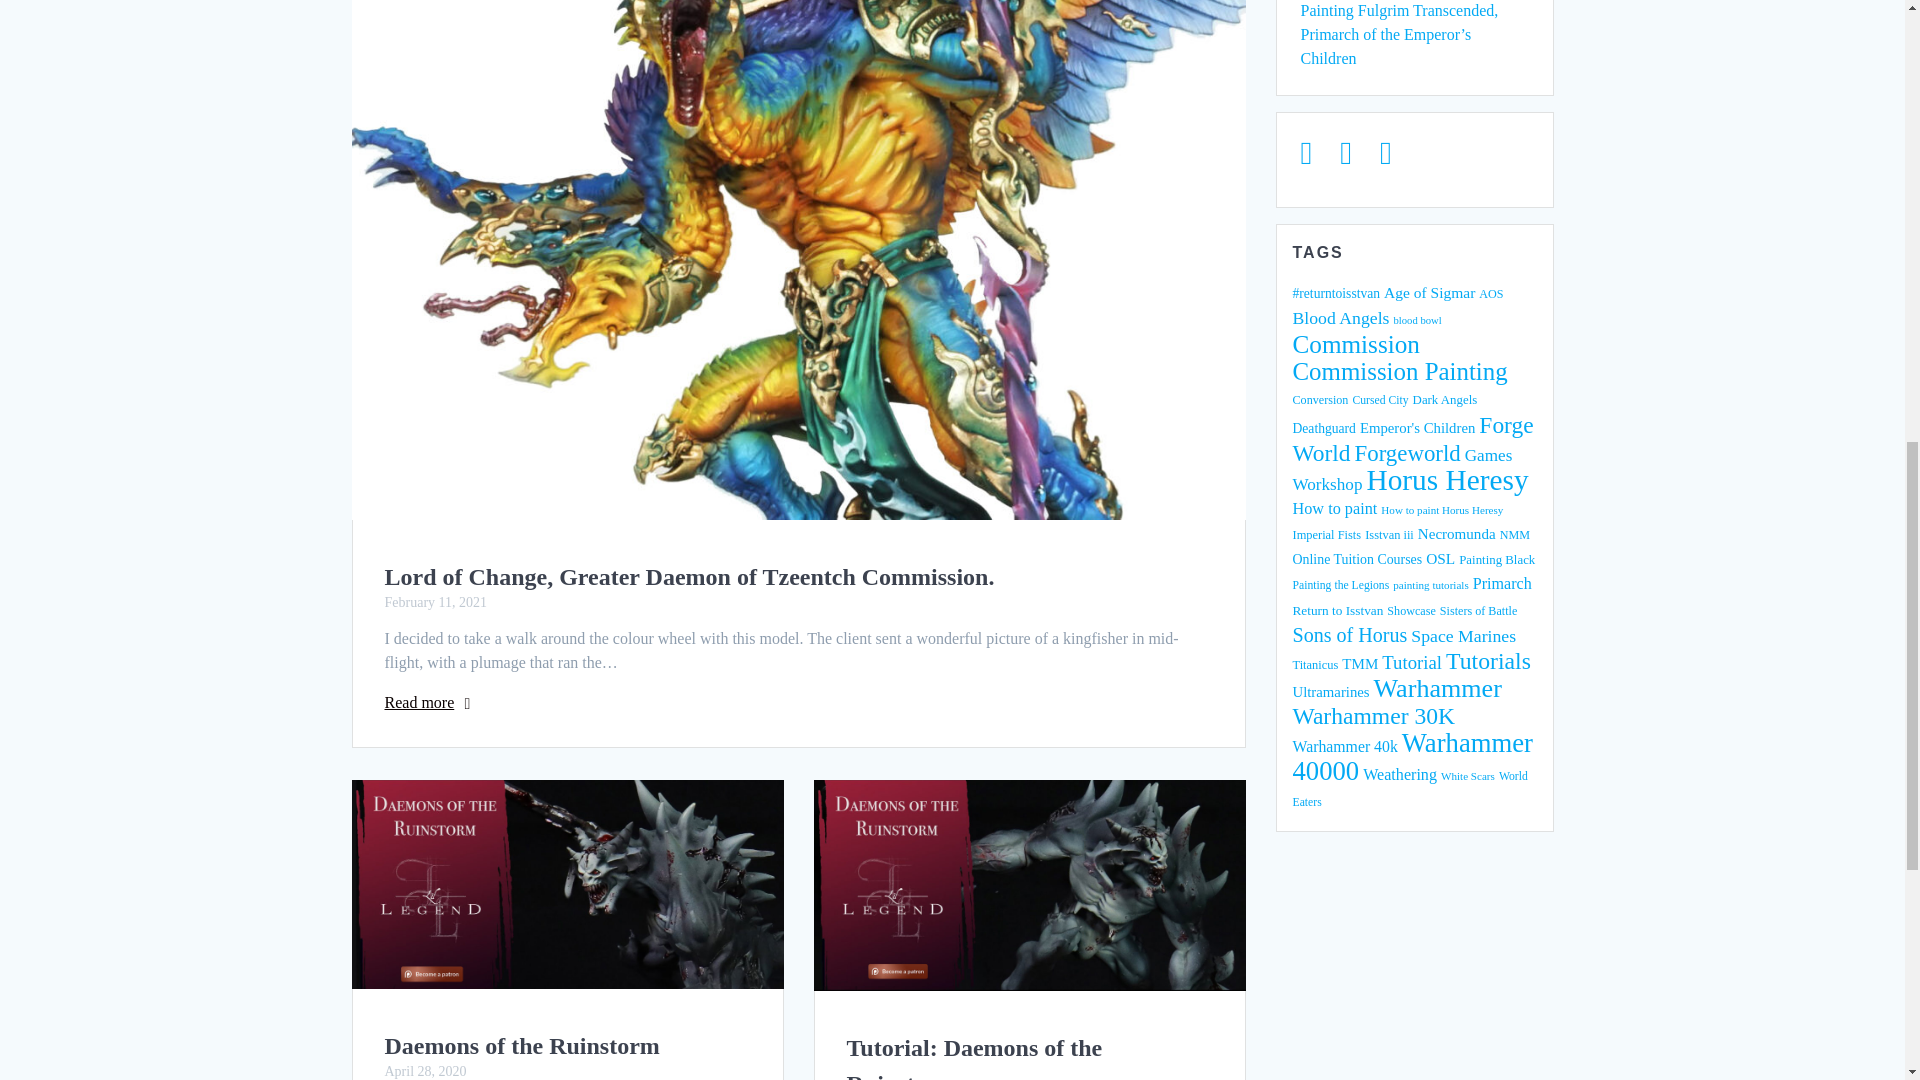 The image size is (1920, 1080). I want to click on Tutorial: Daemons of the Ruinstorm, so click(974, 1057).